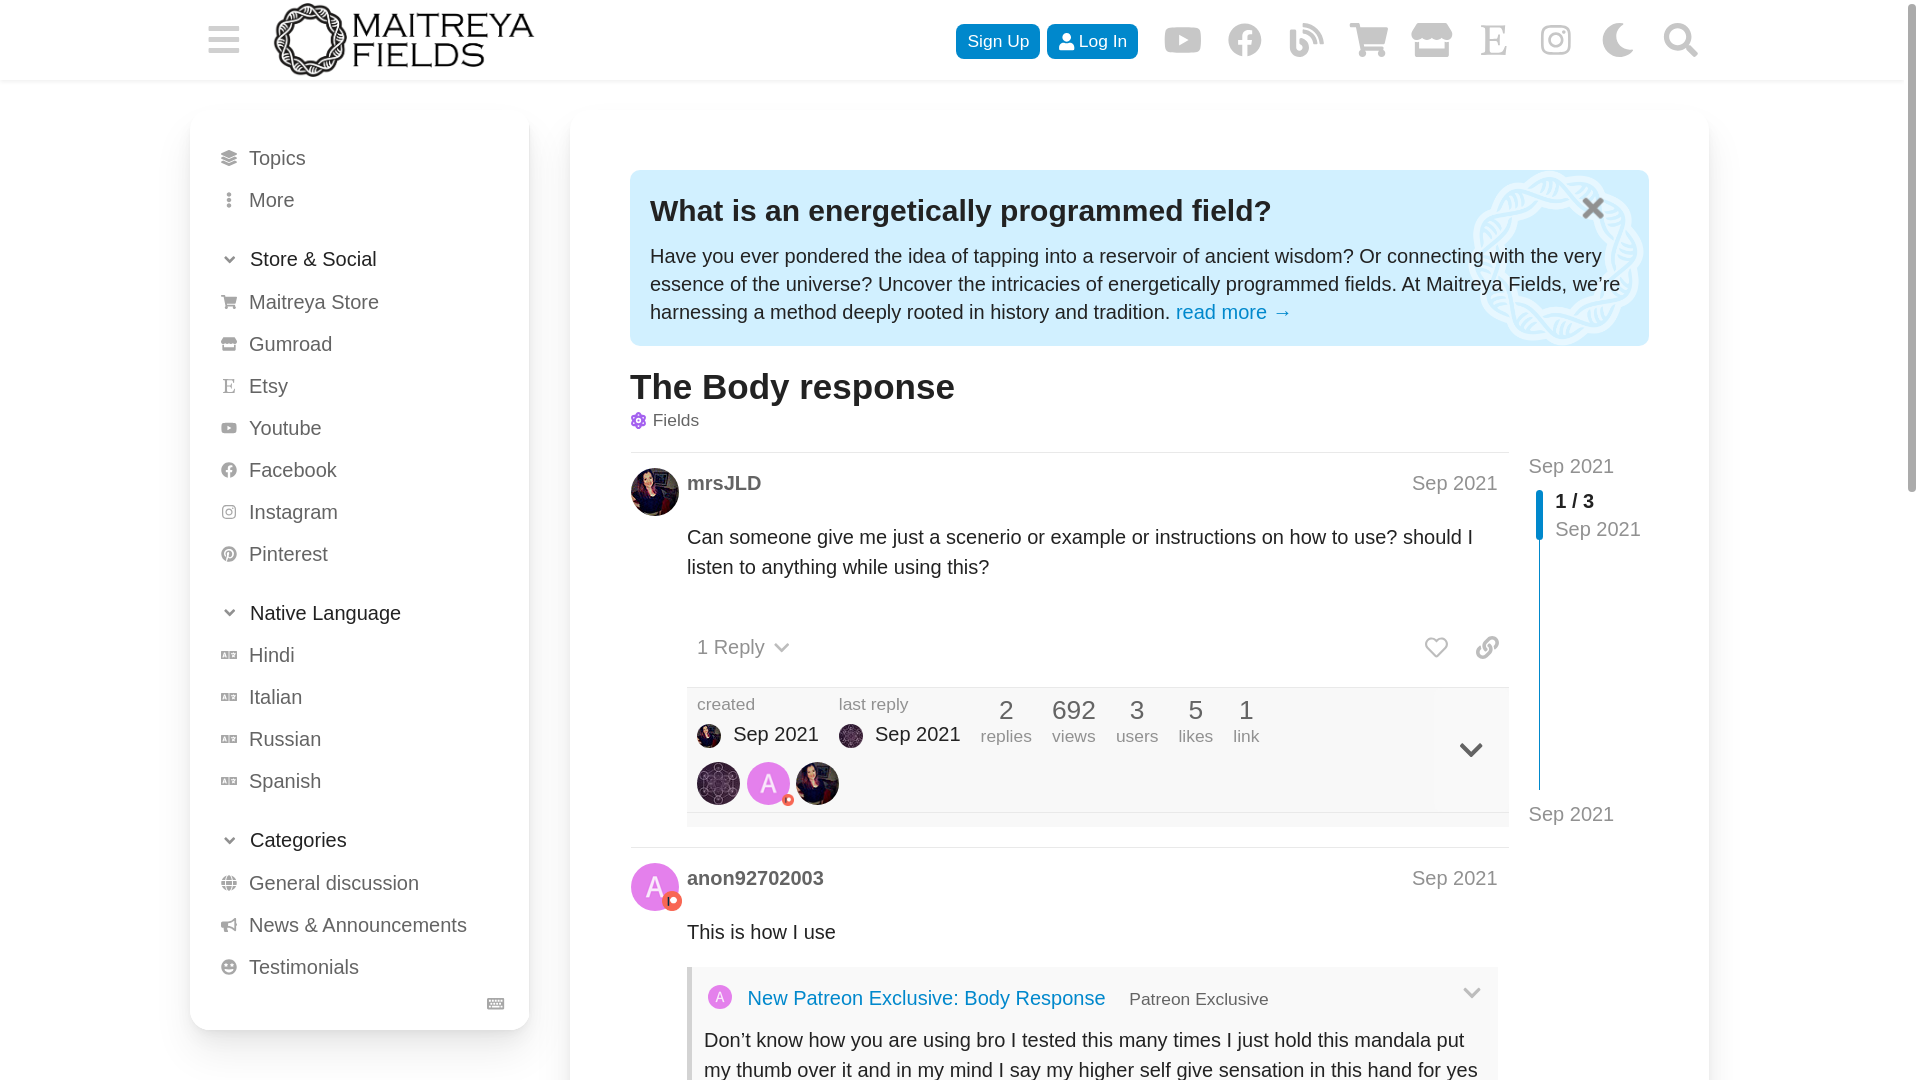 This screenshot has width=1920, height=1080. Describe the element at coordinates (352, 511) in the screenshot. I see `Instagram` at that location.